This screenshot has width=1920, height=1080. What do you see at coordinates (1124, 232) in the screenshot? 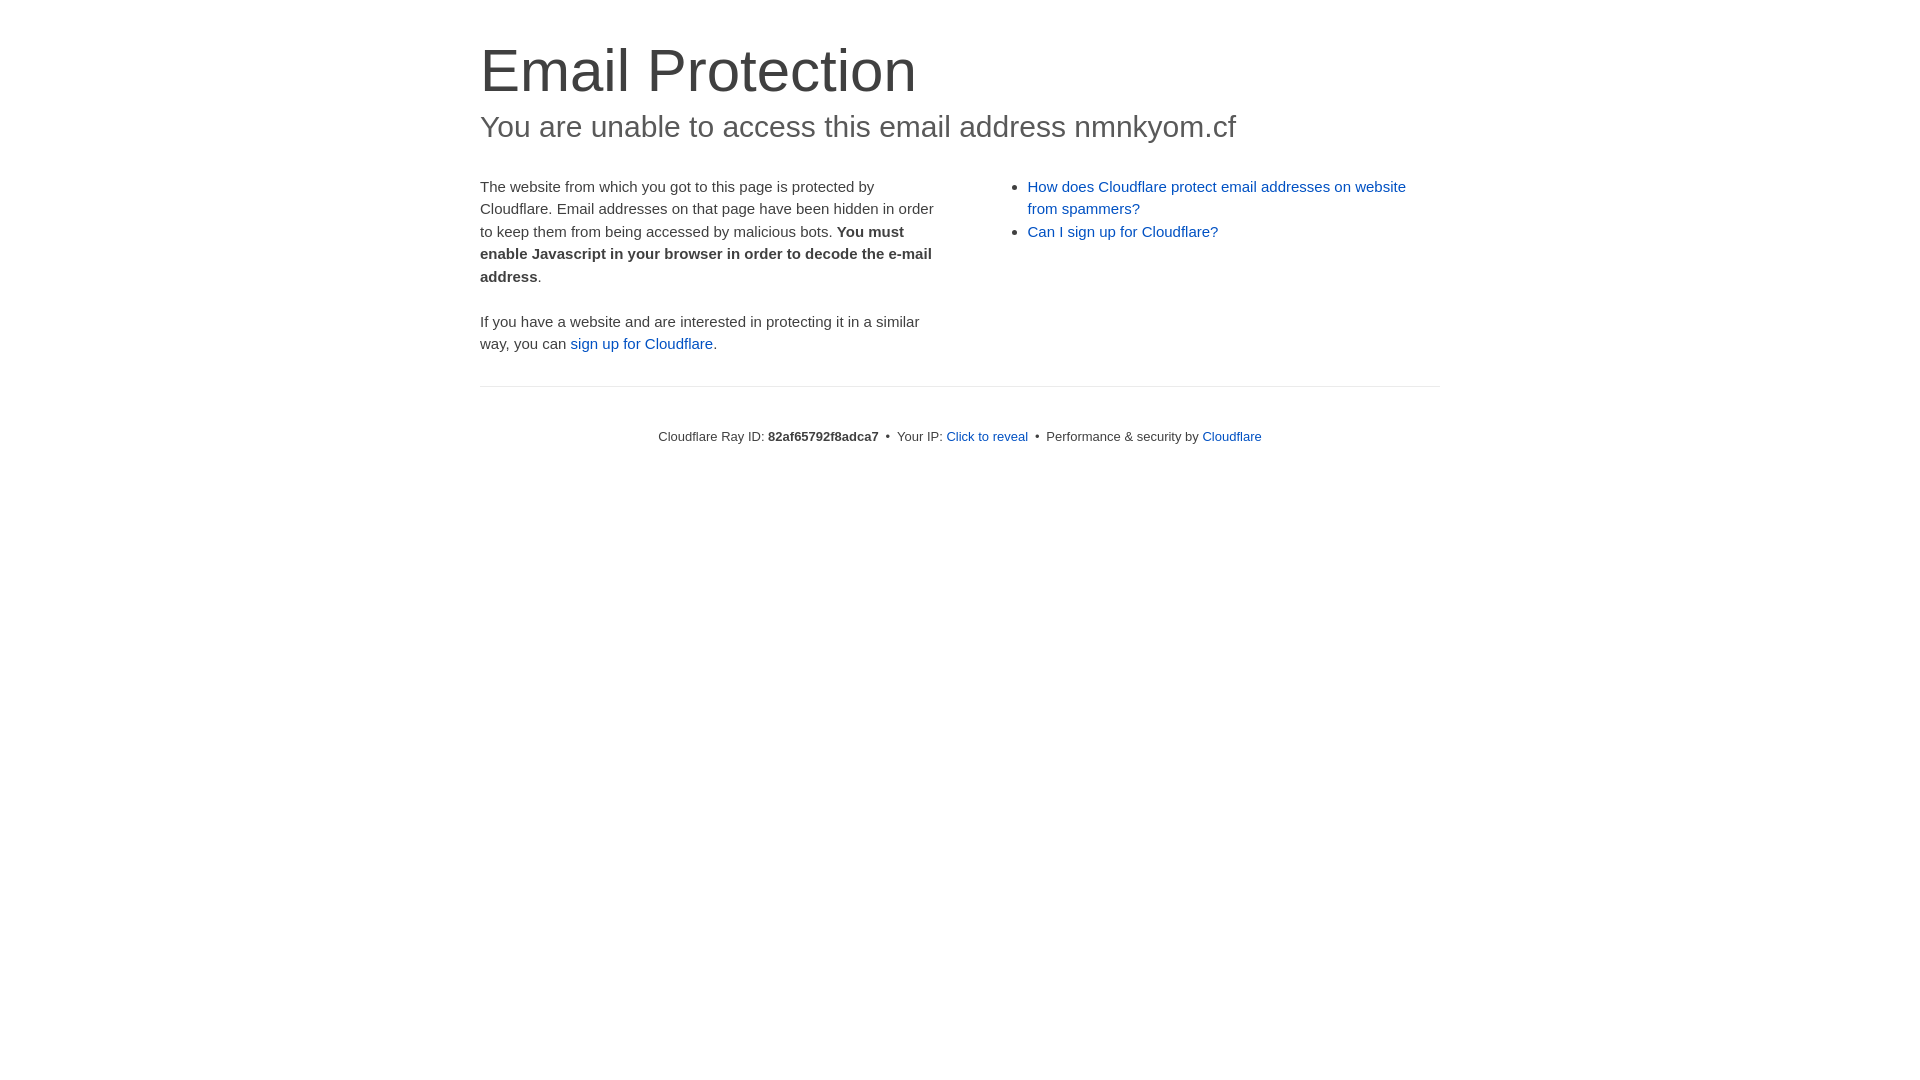
I see `Can I sign up for Cloudflare?` at bounding box center [1124, 232].